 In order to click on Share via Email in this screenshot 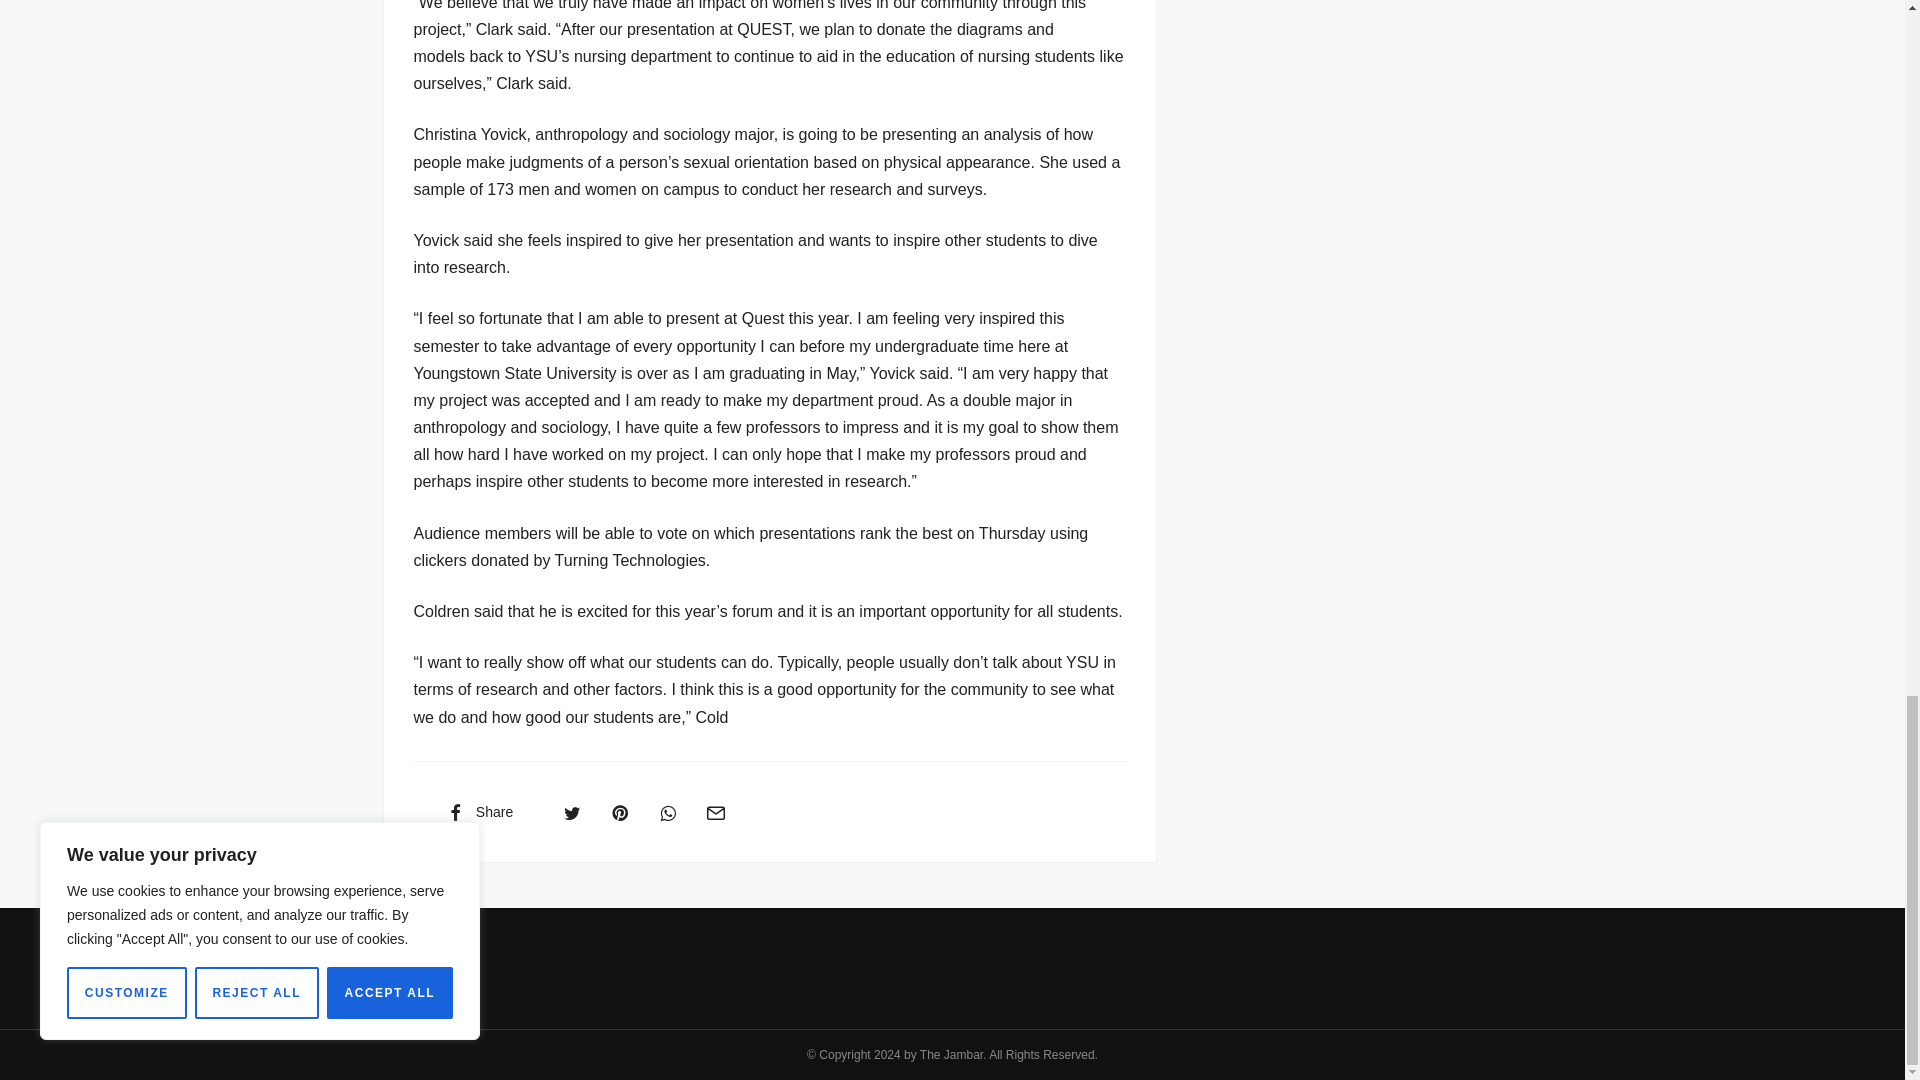, I will do `click(715, 811)`.